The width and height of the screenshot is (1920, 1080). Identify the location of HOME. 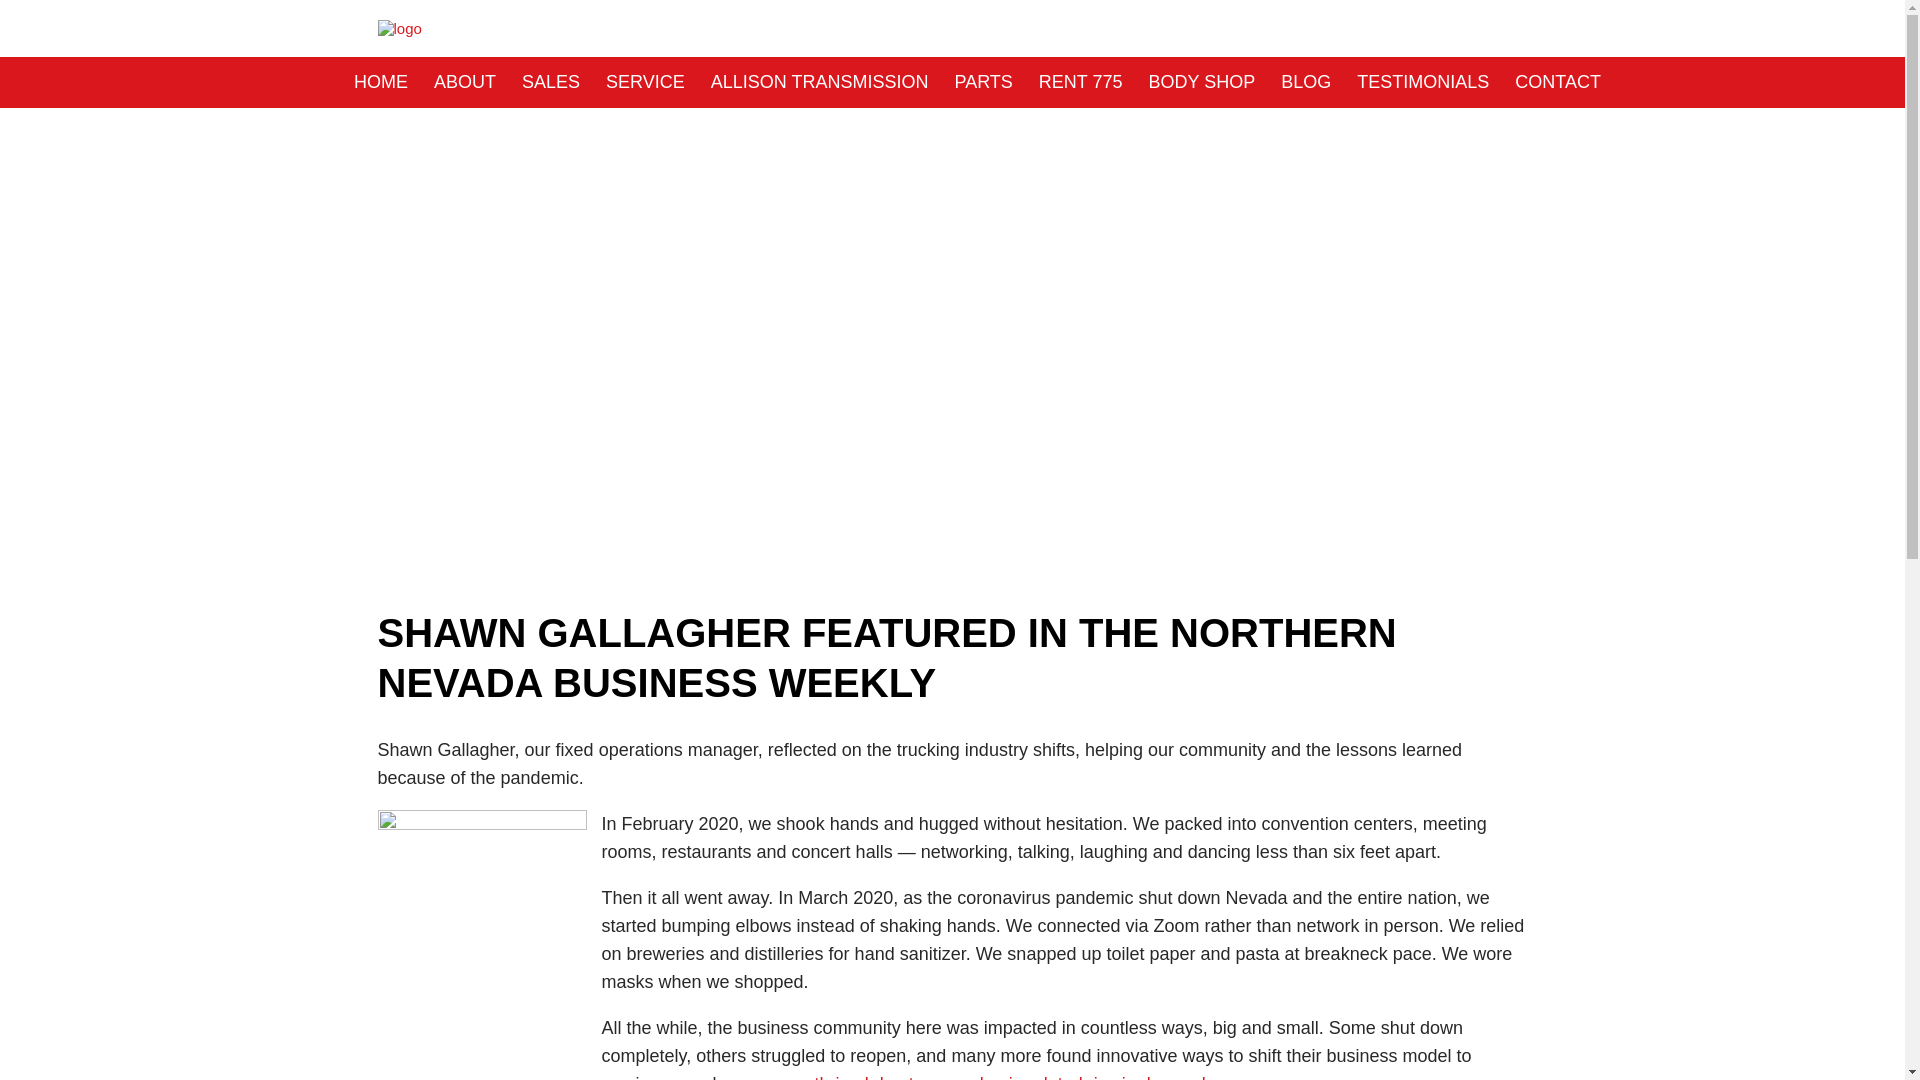
(380, 82).